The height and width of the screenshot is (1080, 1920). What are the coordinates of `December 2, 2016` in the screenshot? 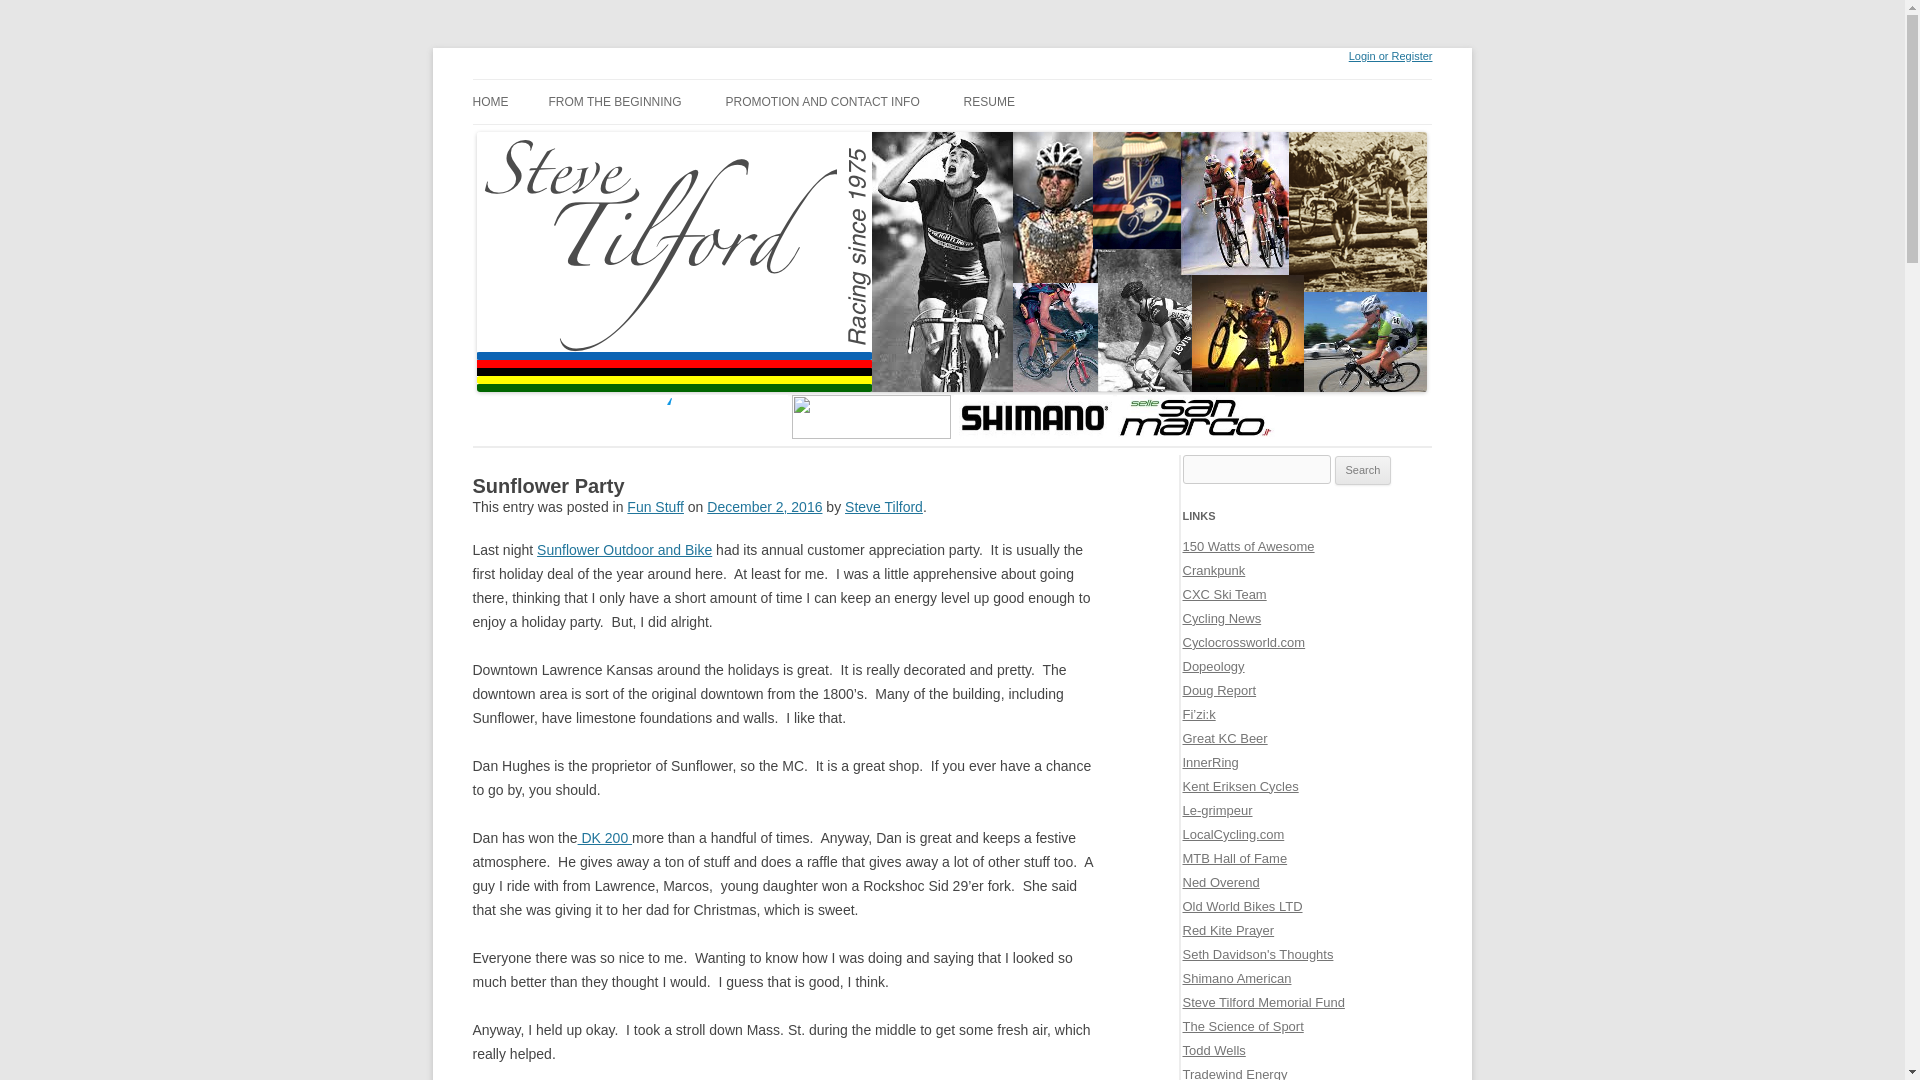 It's located at (764, 506).